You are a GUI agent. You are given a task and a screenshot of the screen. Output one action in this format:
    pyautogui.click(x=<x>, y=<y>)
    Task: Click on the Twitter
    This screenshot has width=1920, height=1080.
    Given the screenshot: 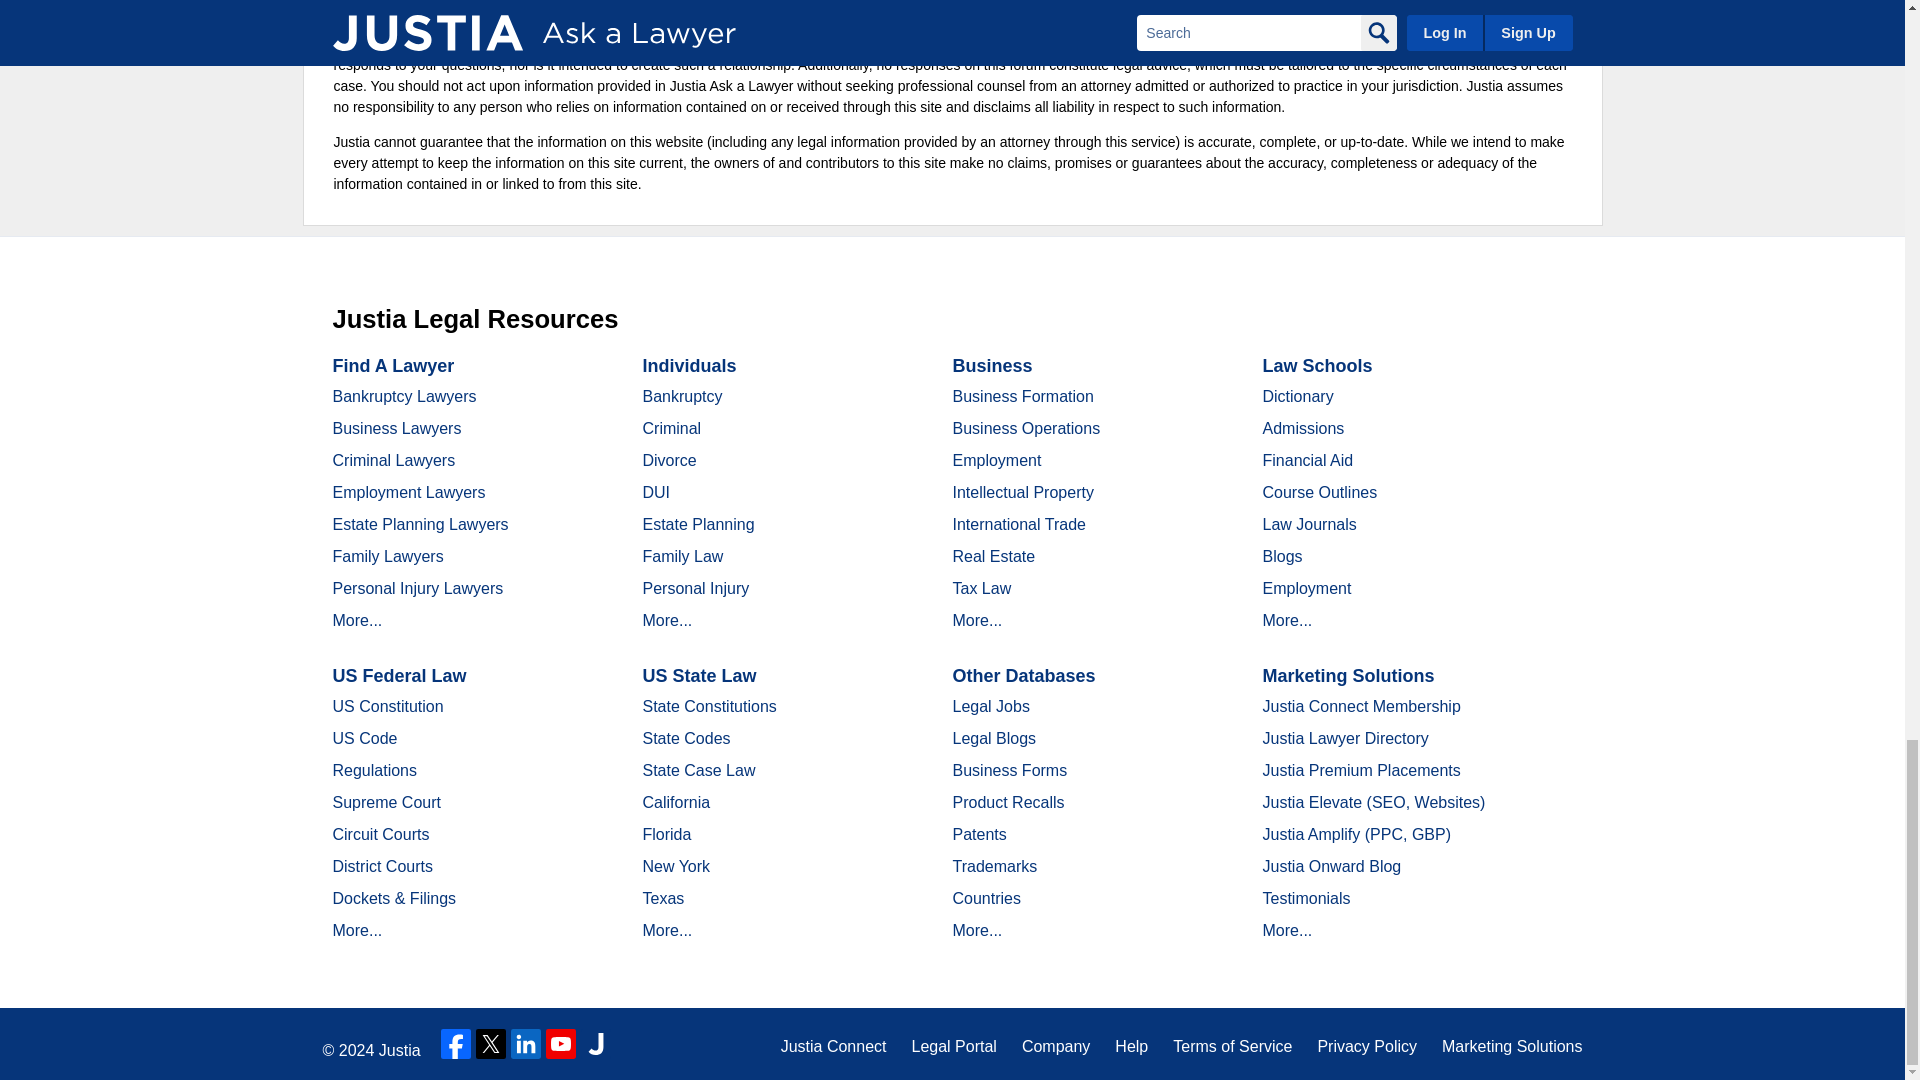 What is the action you would take?
    pyautogui.click(x=491, y=1044)
    